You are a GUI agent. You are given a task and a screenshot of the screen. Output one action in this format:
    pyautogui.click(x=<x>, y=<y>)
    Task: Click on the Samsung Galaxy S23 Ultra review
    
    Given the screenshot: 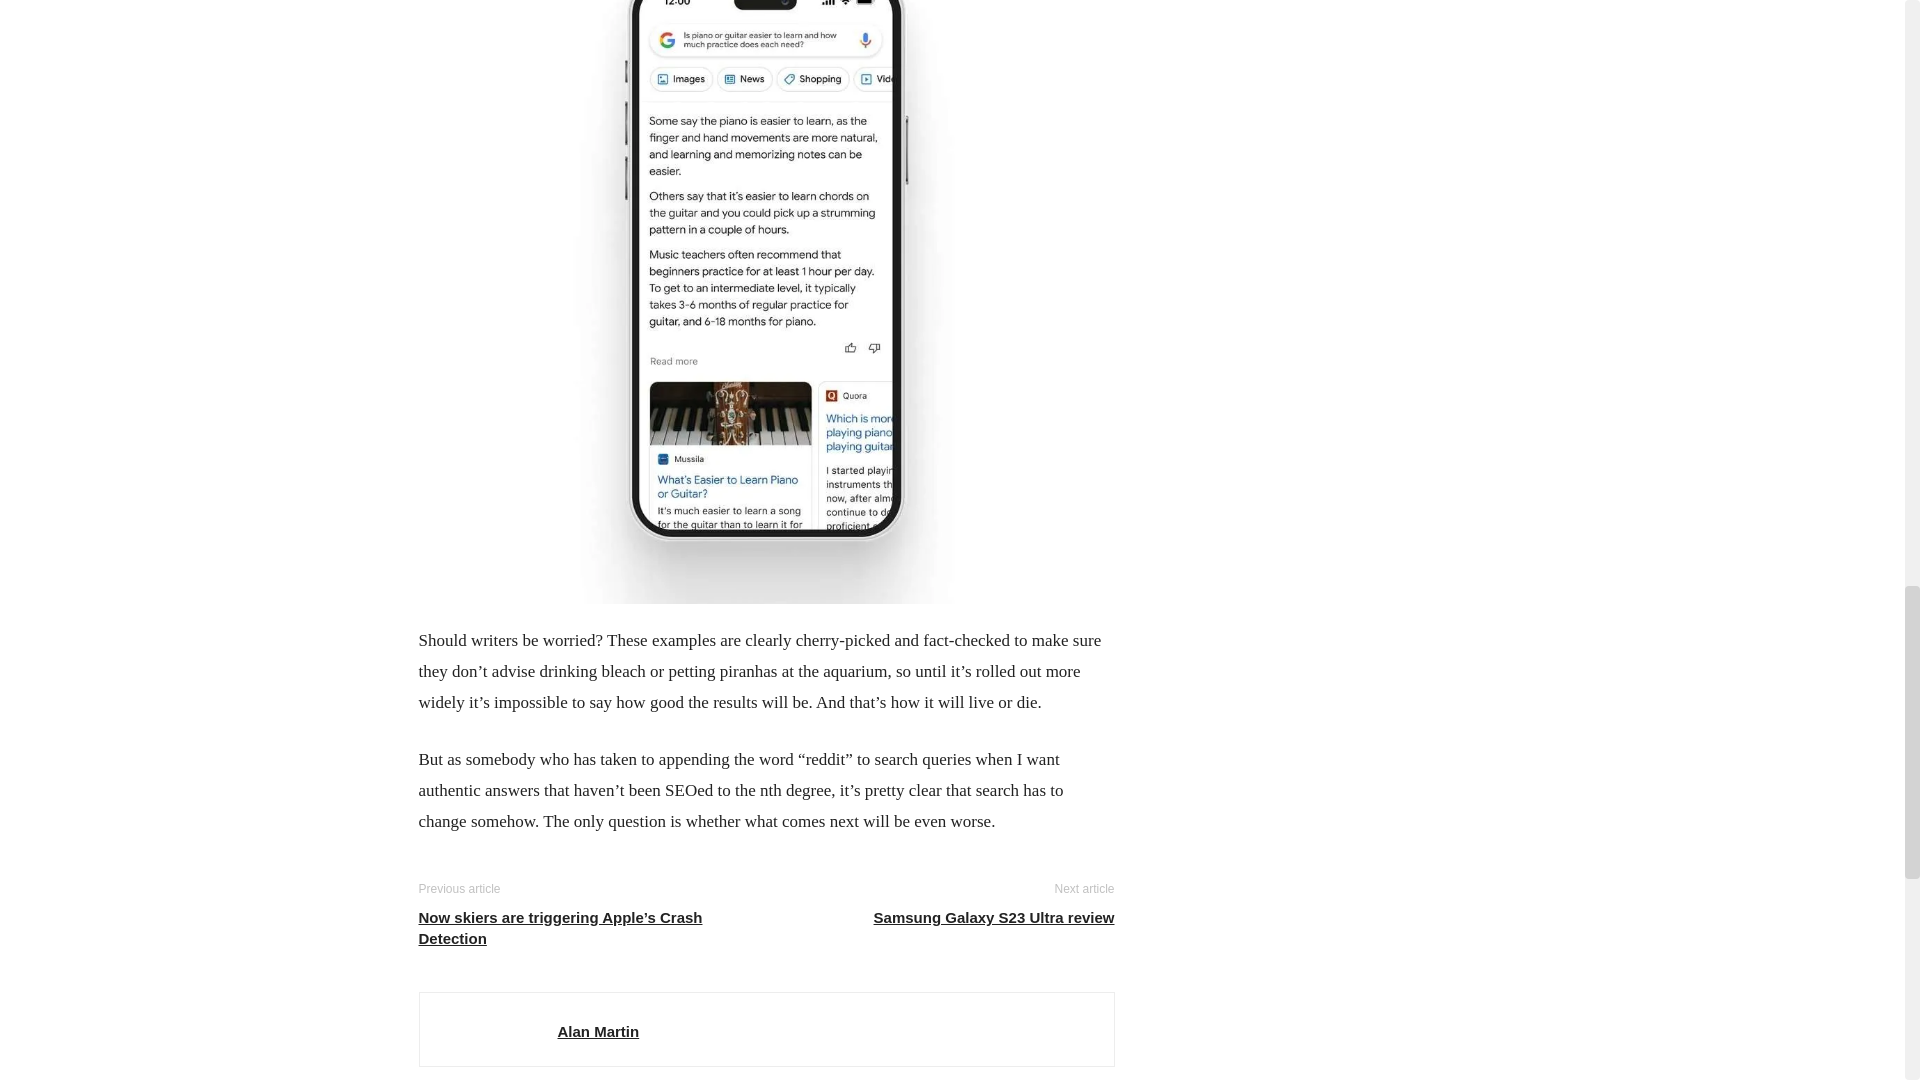 What is the action you would take?
    pyautogui.click(x=994, y=917)
    